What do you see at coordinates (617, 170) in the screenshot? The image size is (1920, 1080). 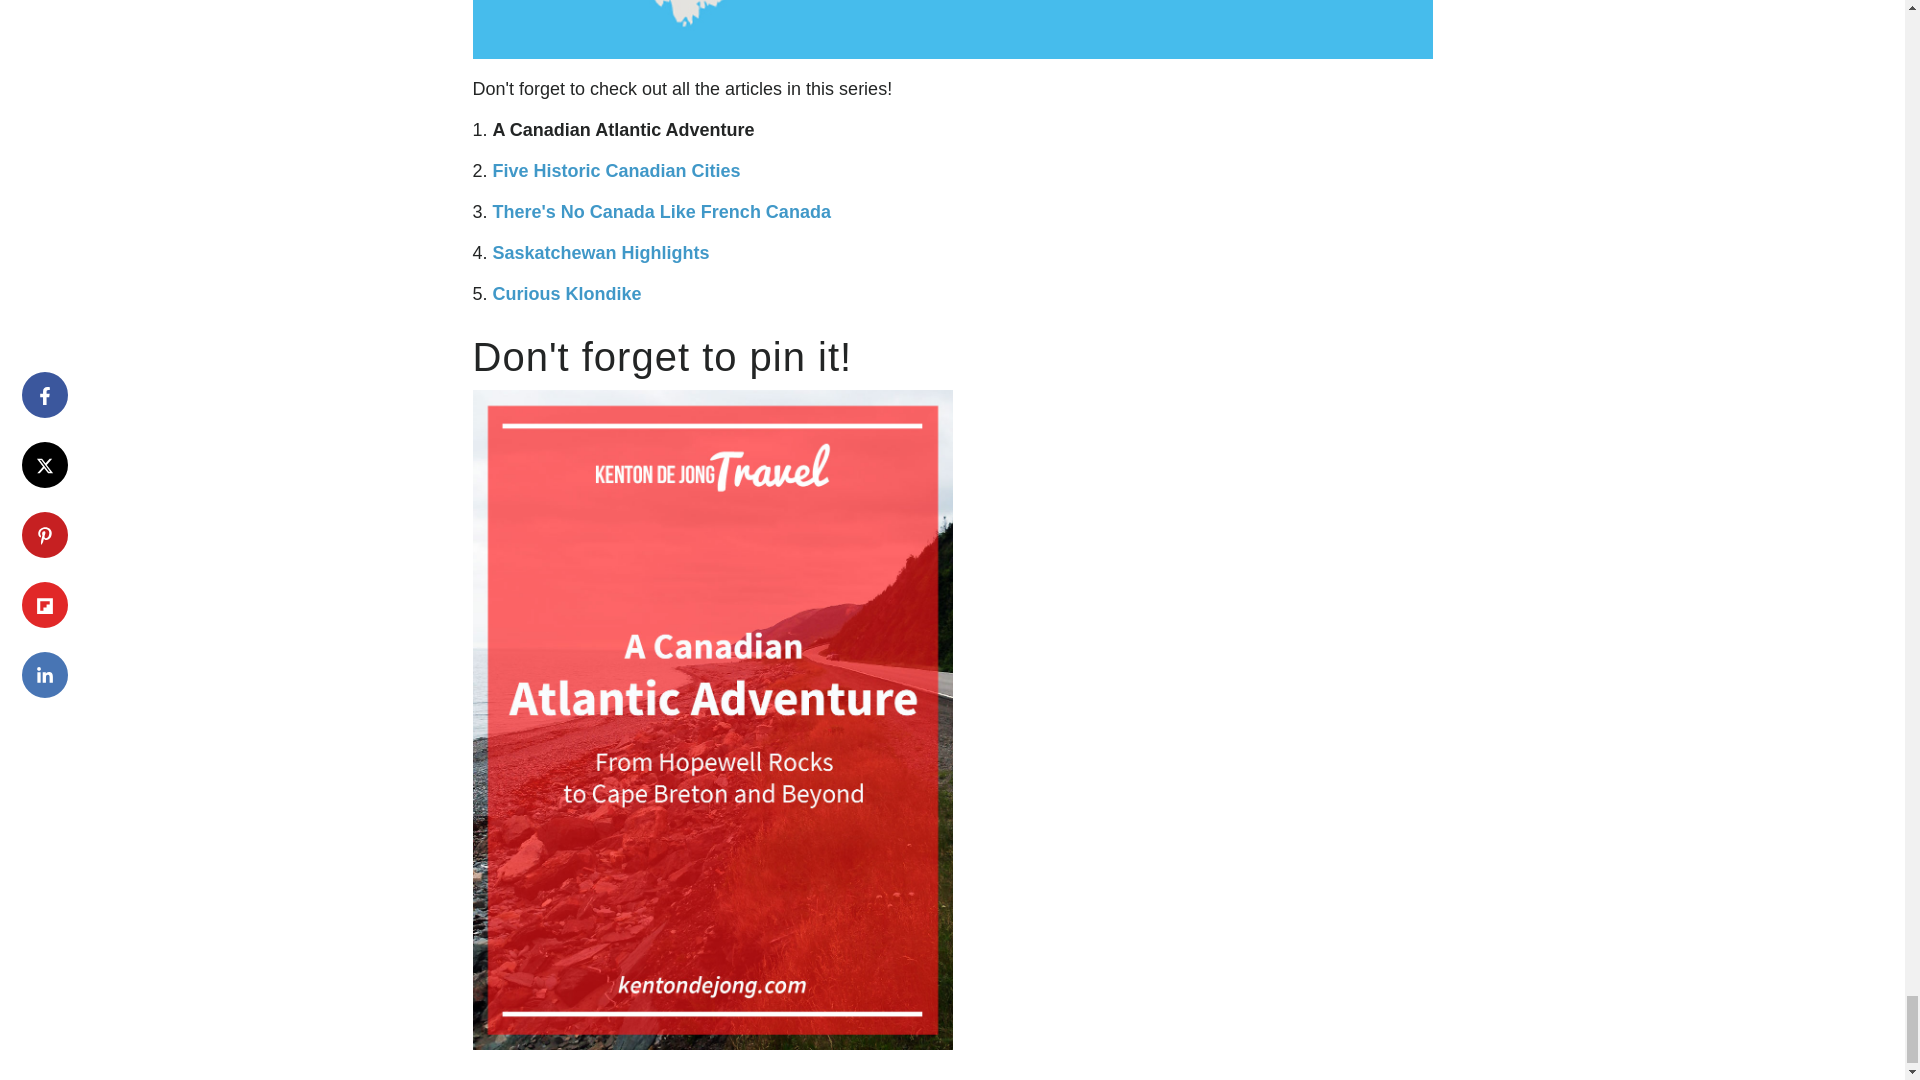 I see `Five Historic Canadian Cities` at bounding box center [617, 170].